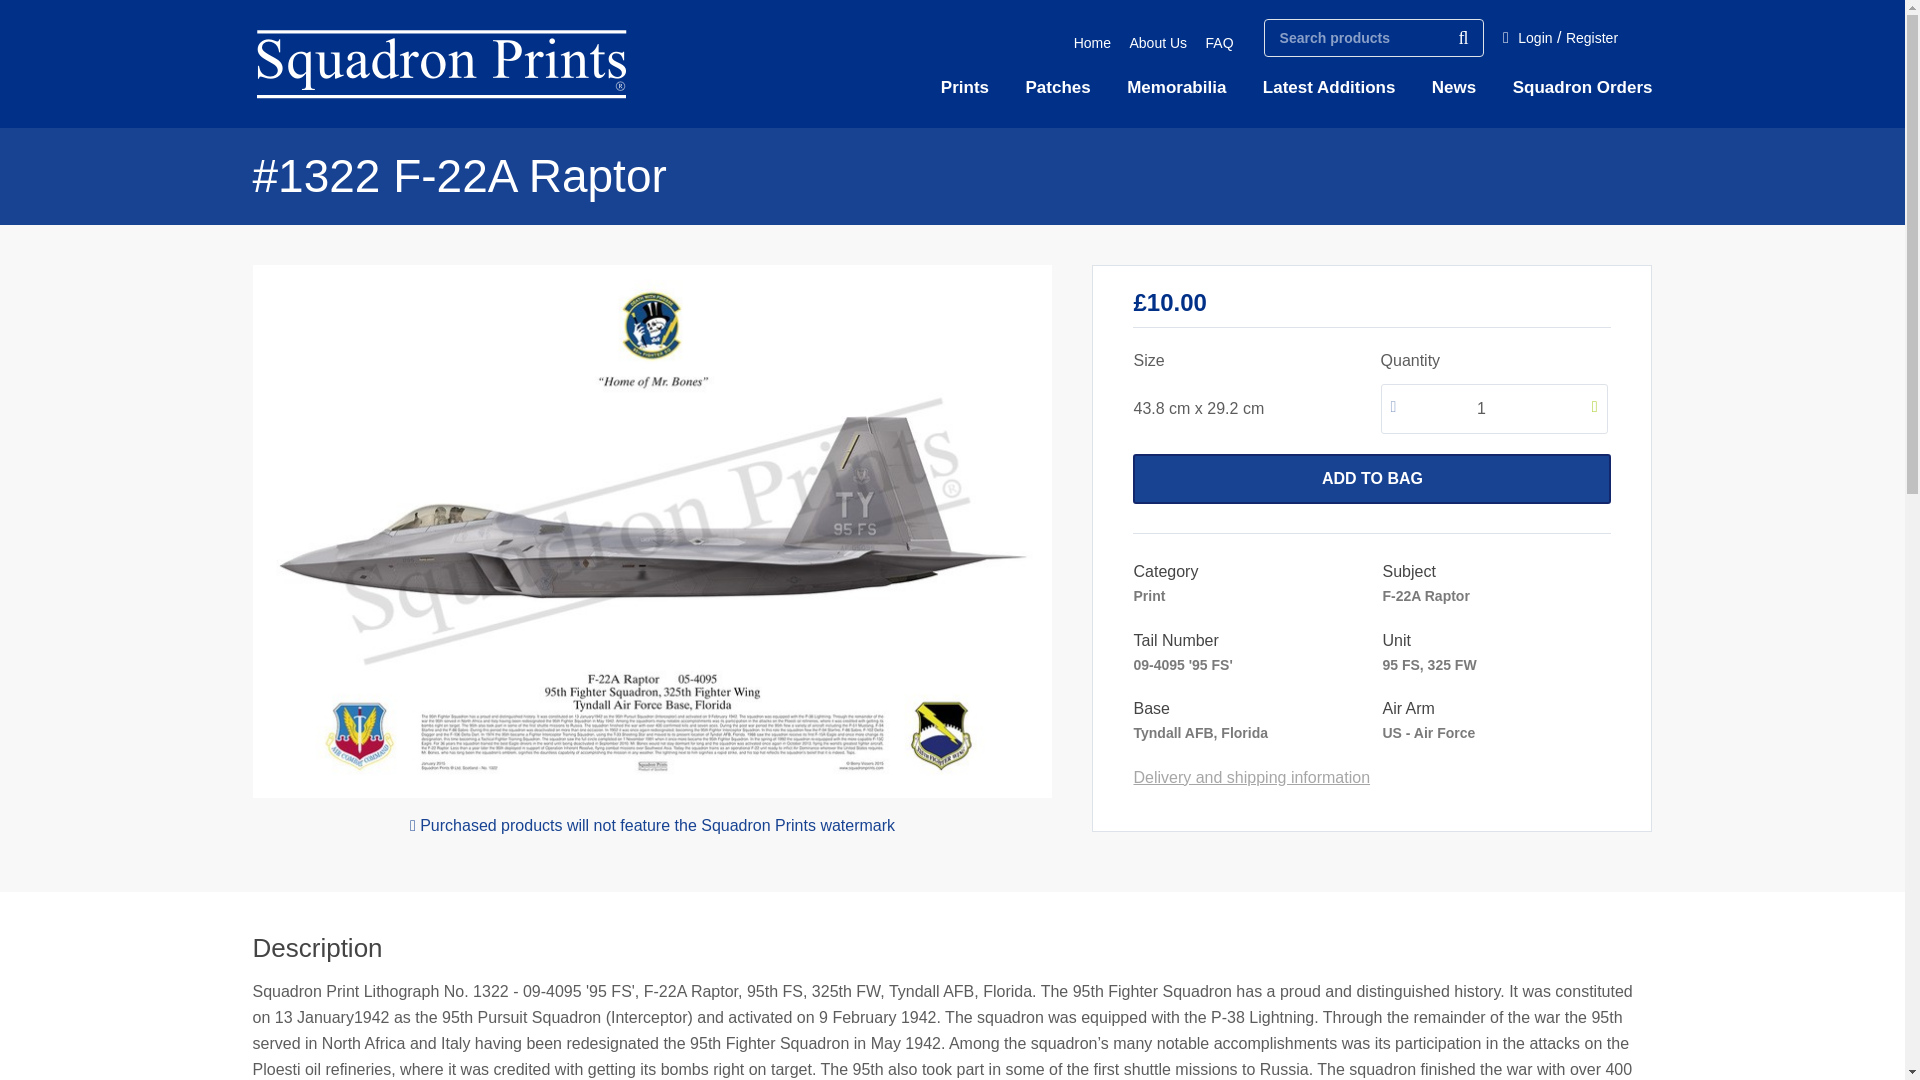 This screenshot has width=1920, height=1080. What do you see at coordinates (1329, 88) in the screenshot?
I see `Latest Additions` at bounding box center [1329, 88].